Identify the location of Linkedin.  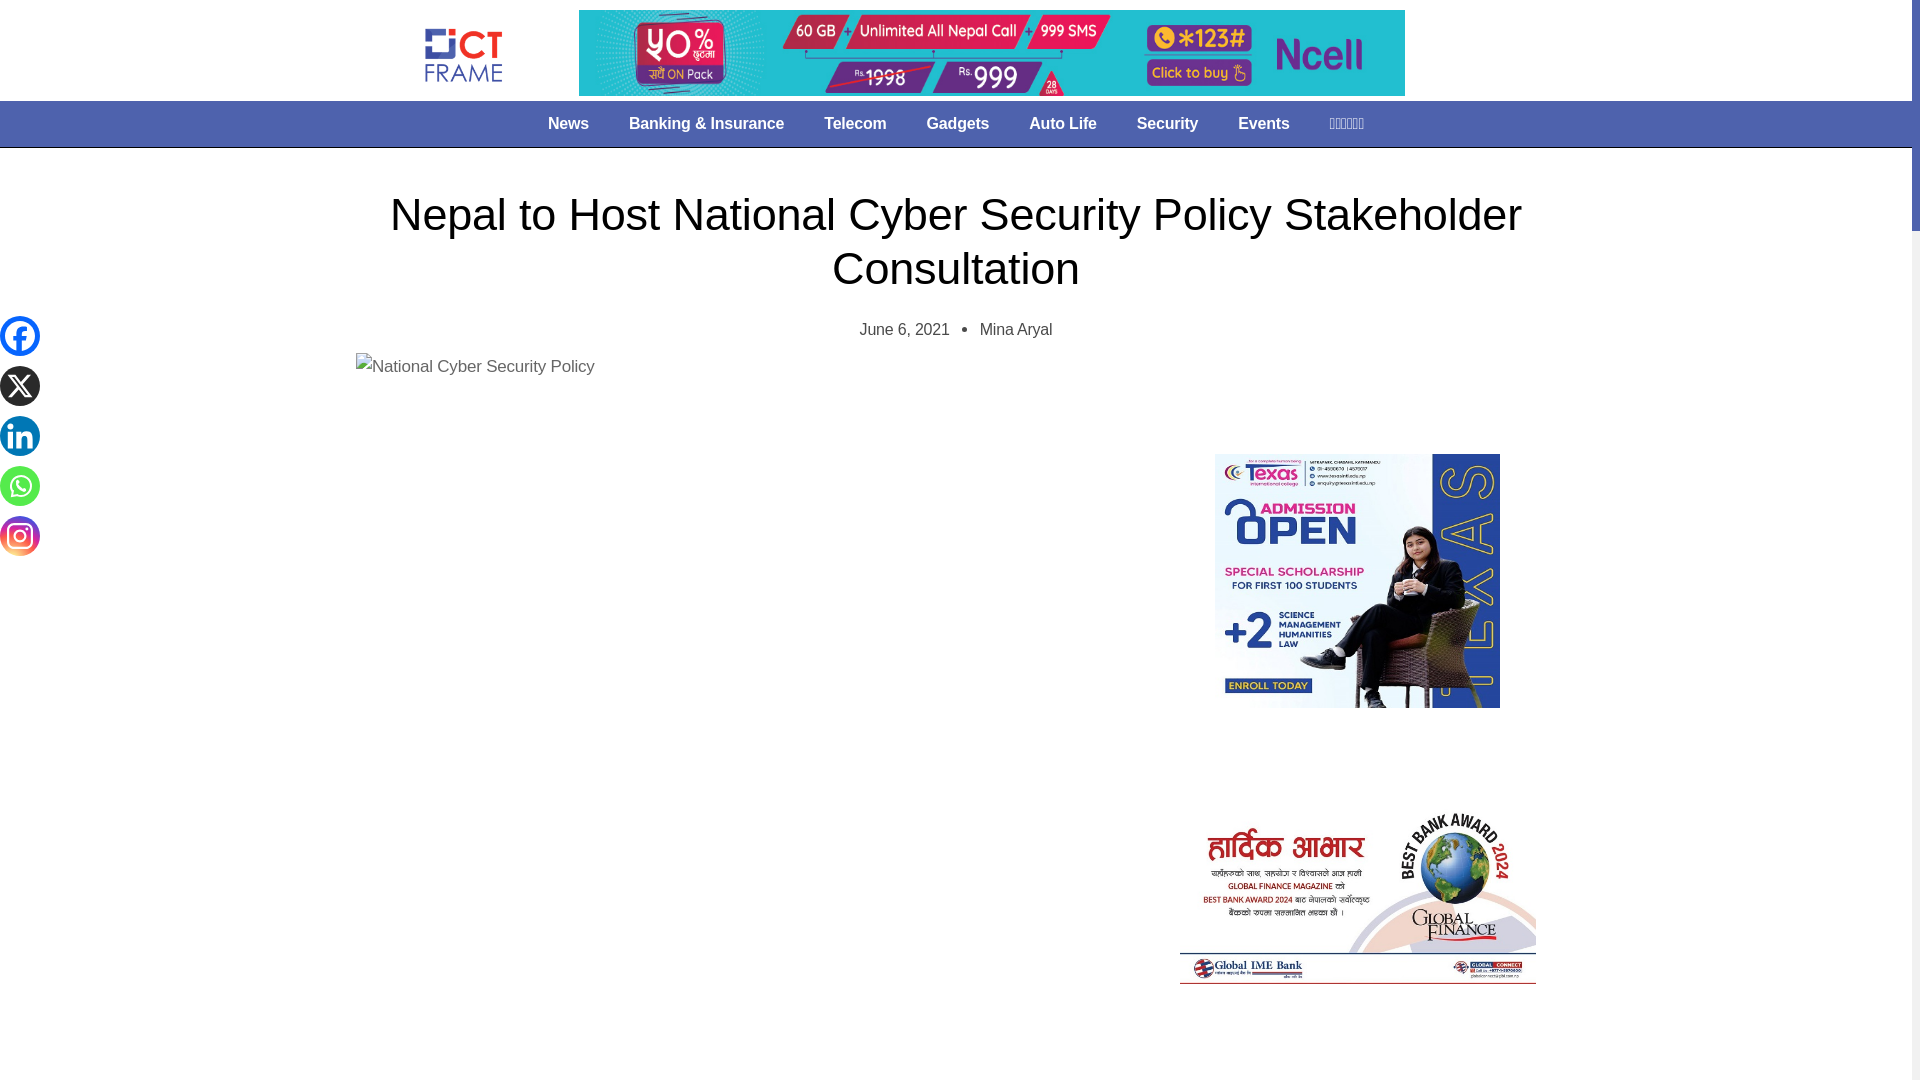
(20, 435).